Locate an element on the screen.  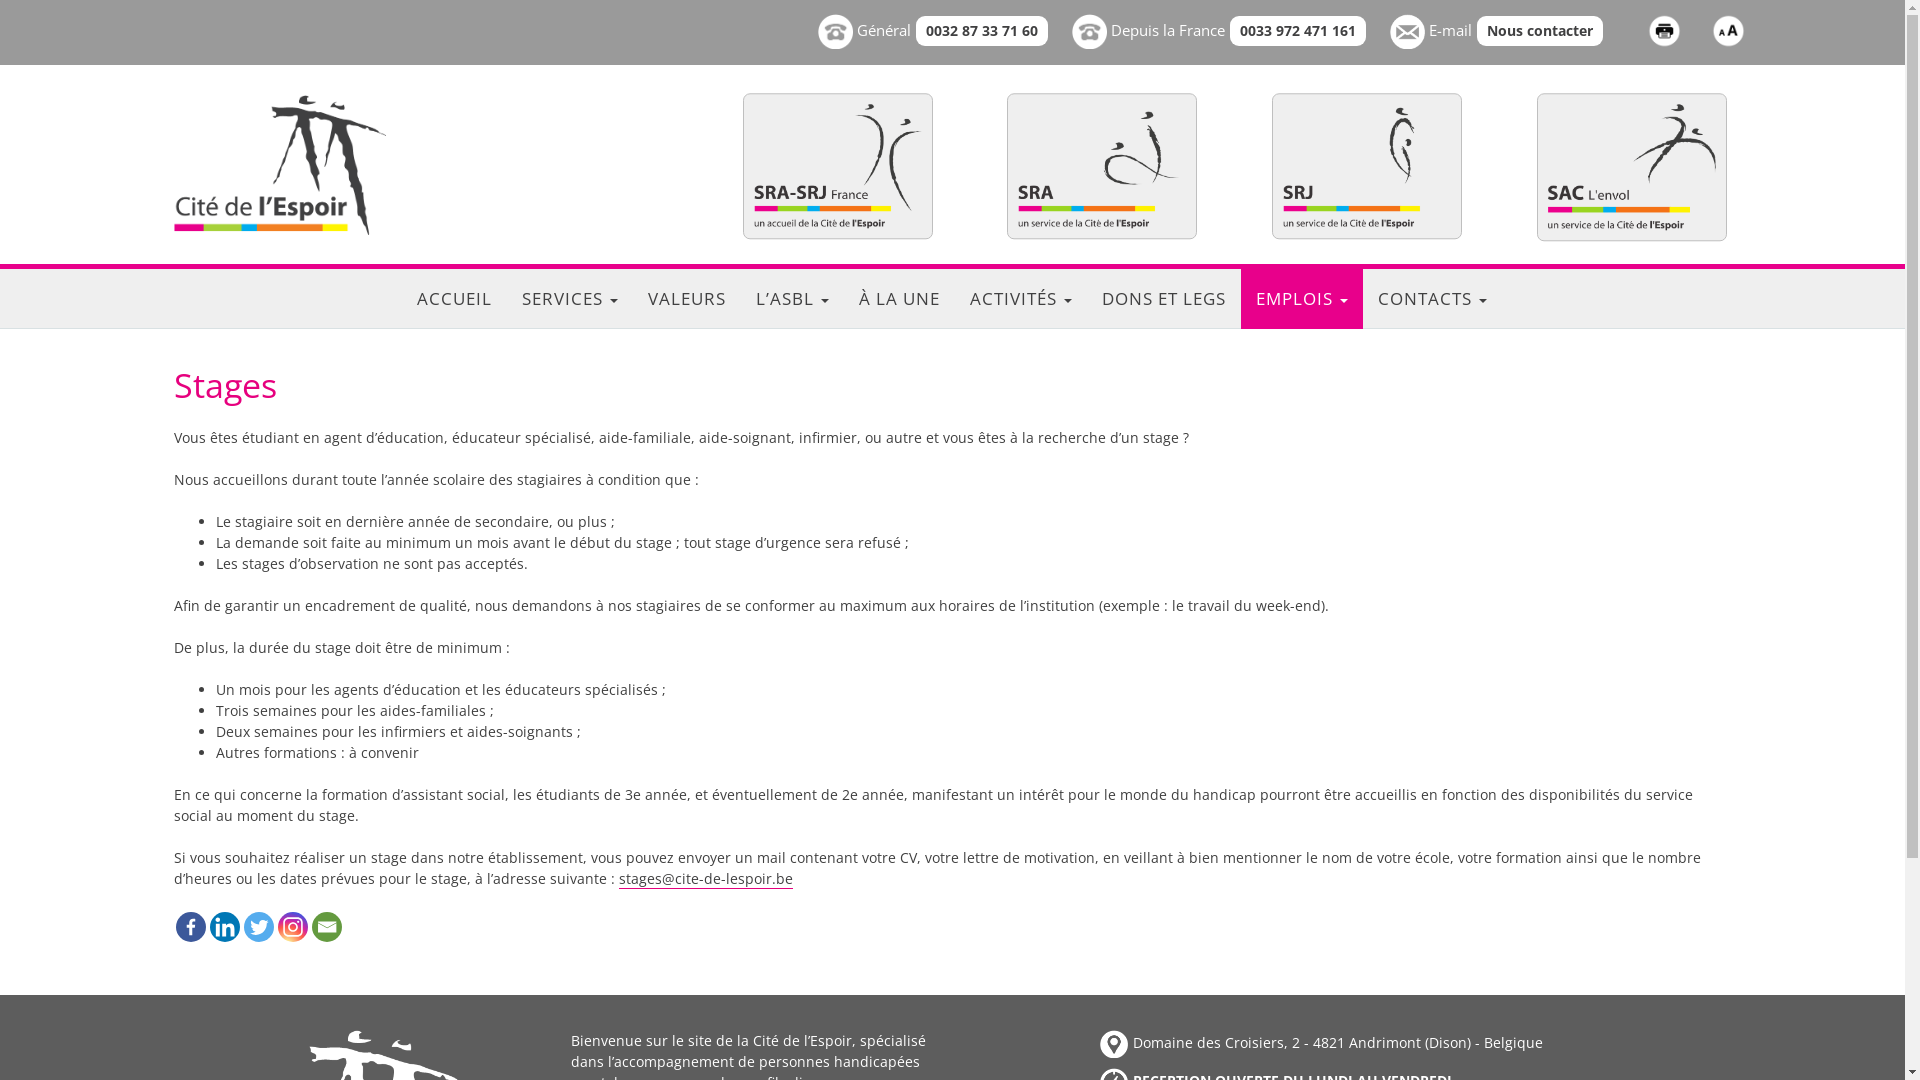
DONS ET LEGS is located at coordinates (1164, 299).